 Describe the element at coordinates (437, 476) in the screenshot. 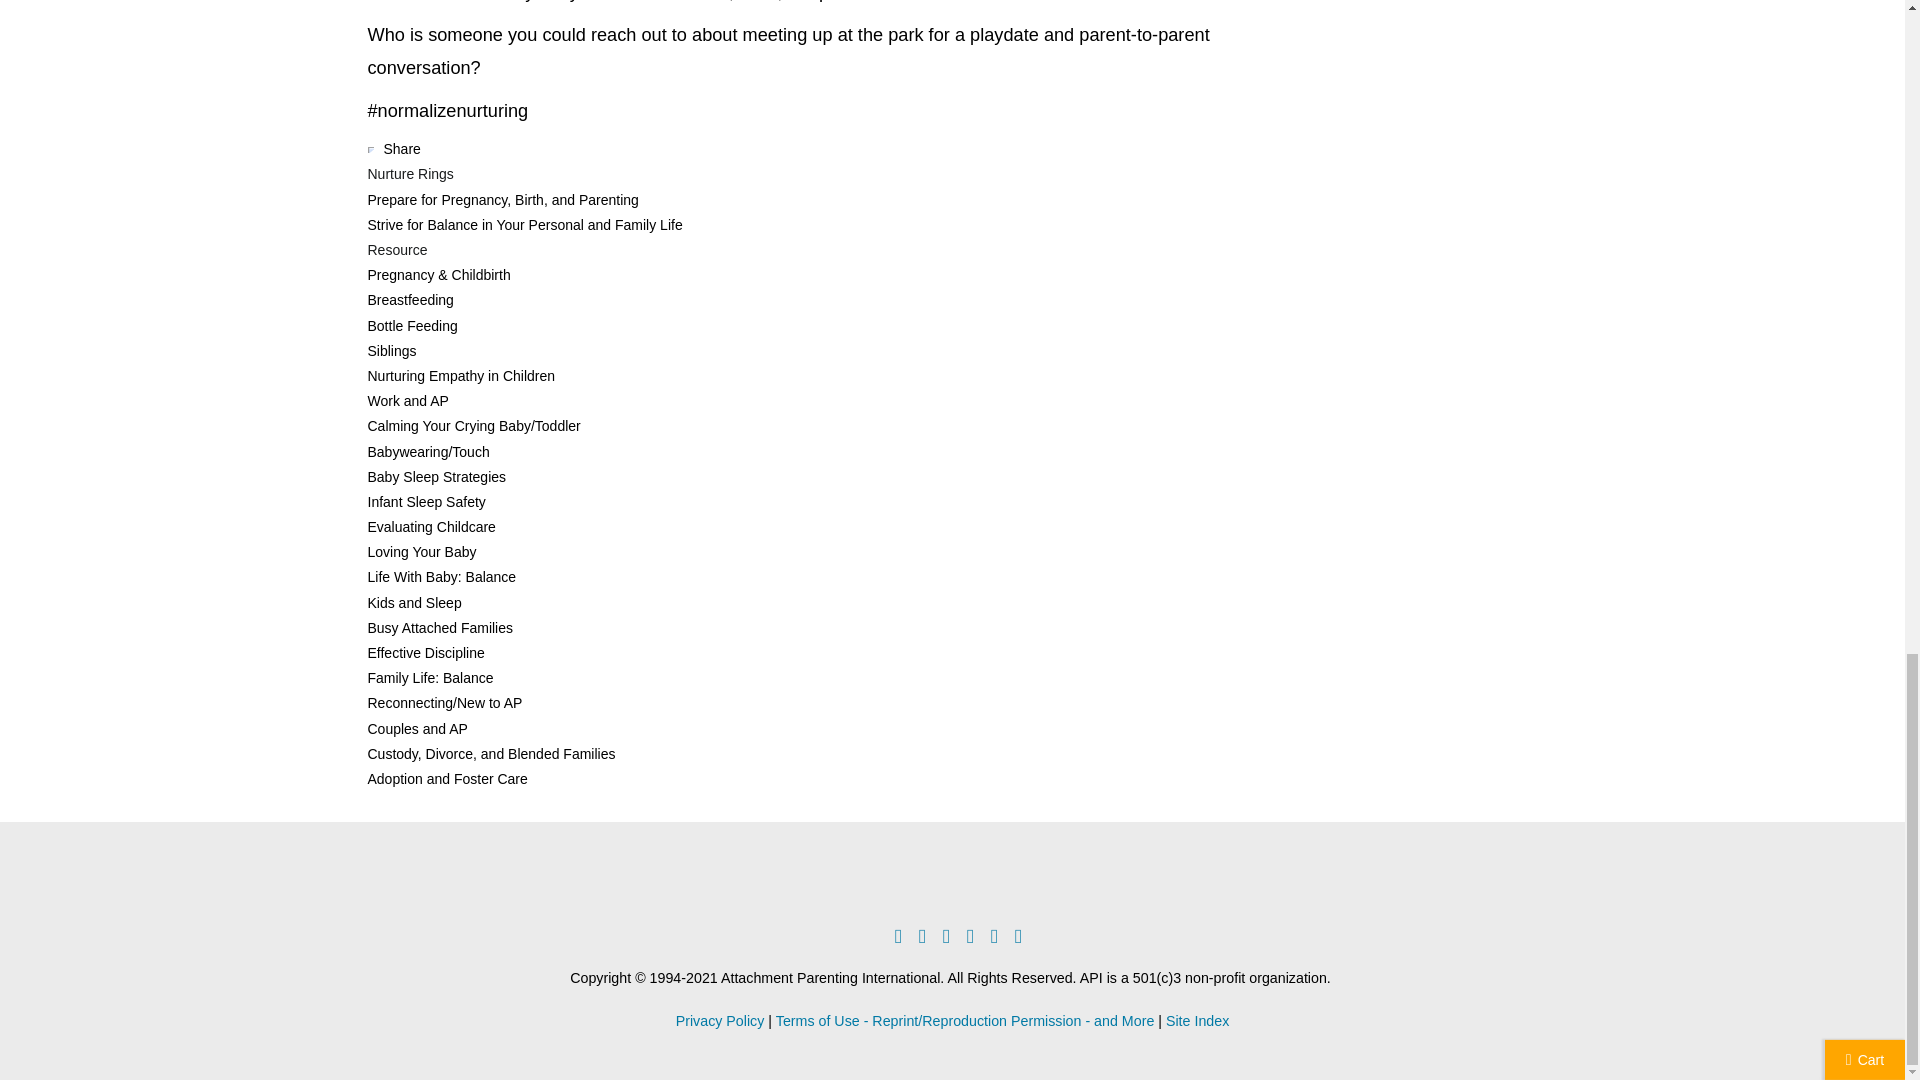

I see `Baby Sleep Strategies` at that location.